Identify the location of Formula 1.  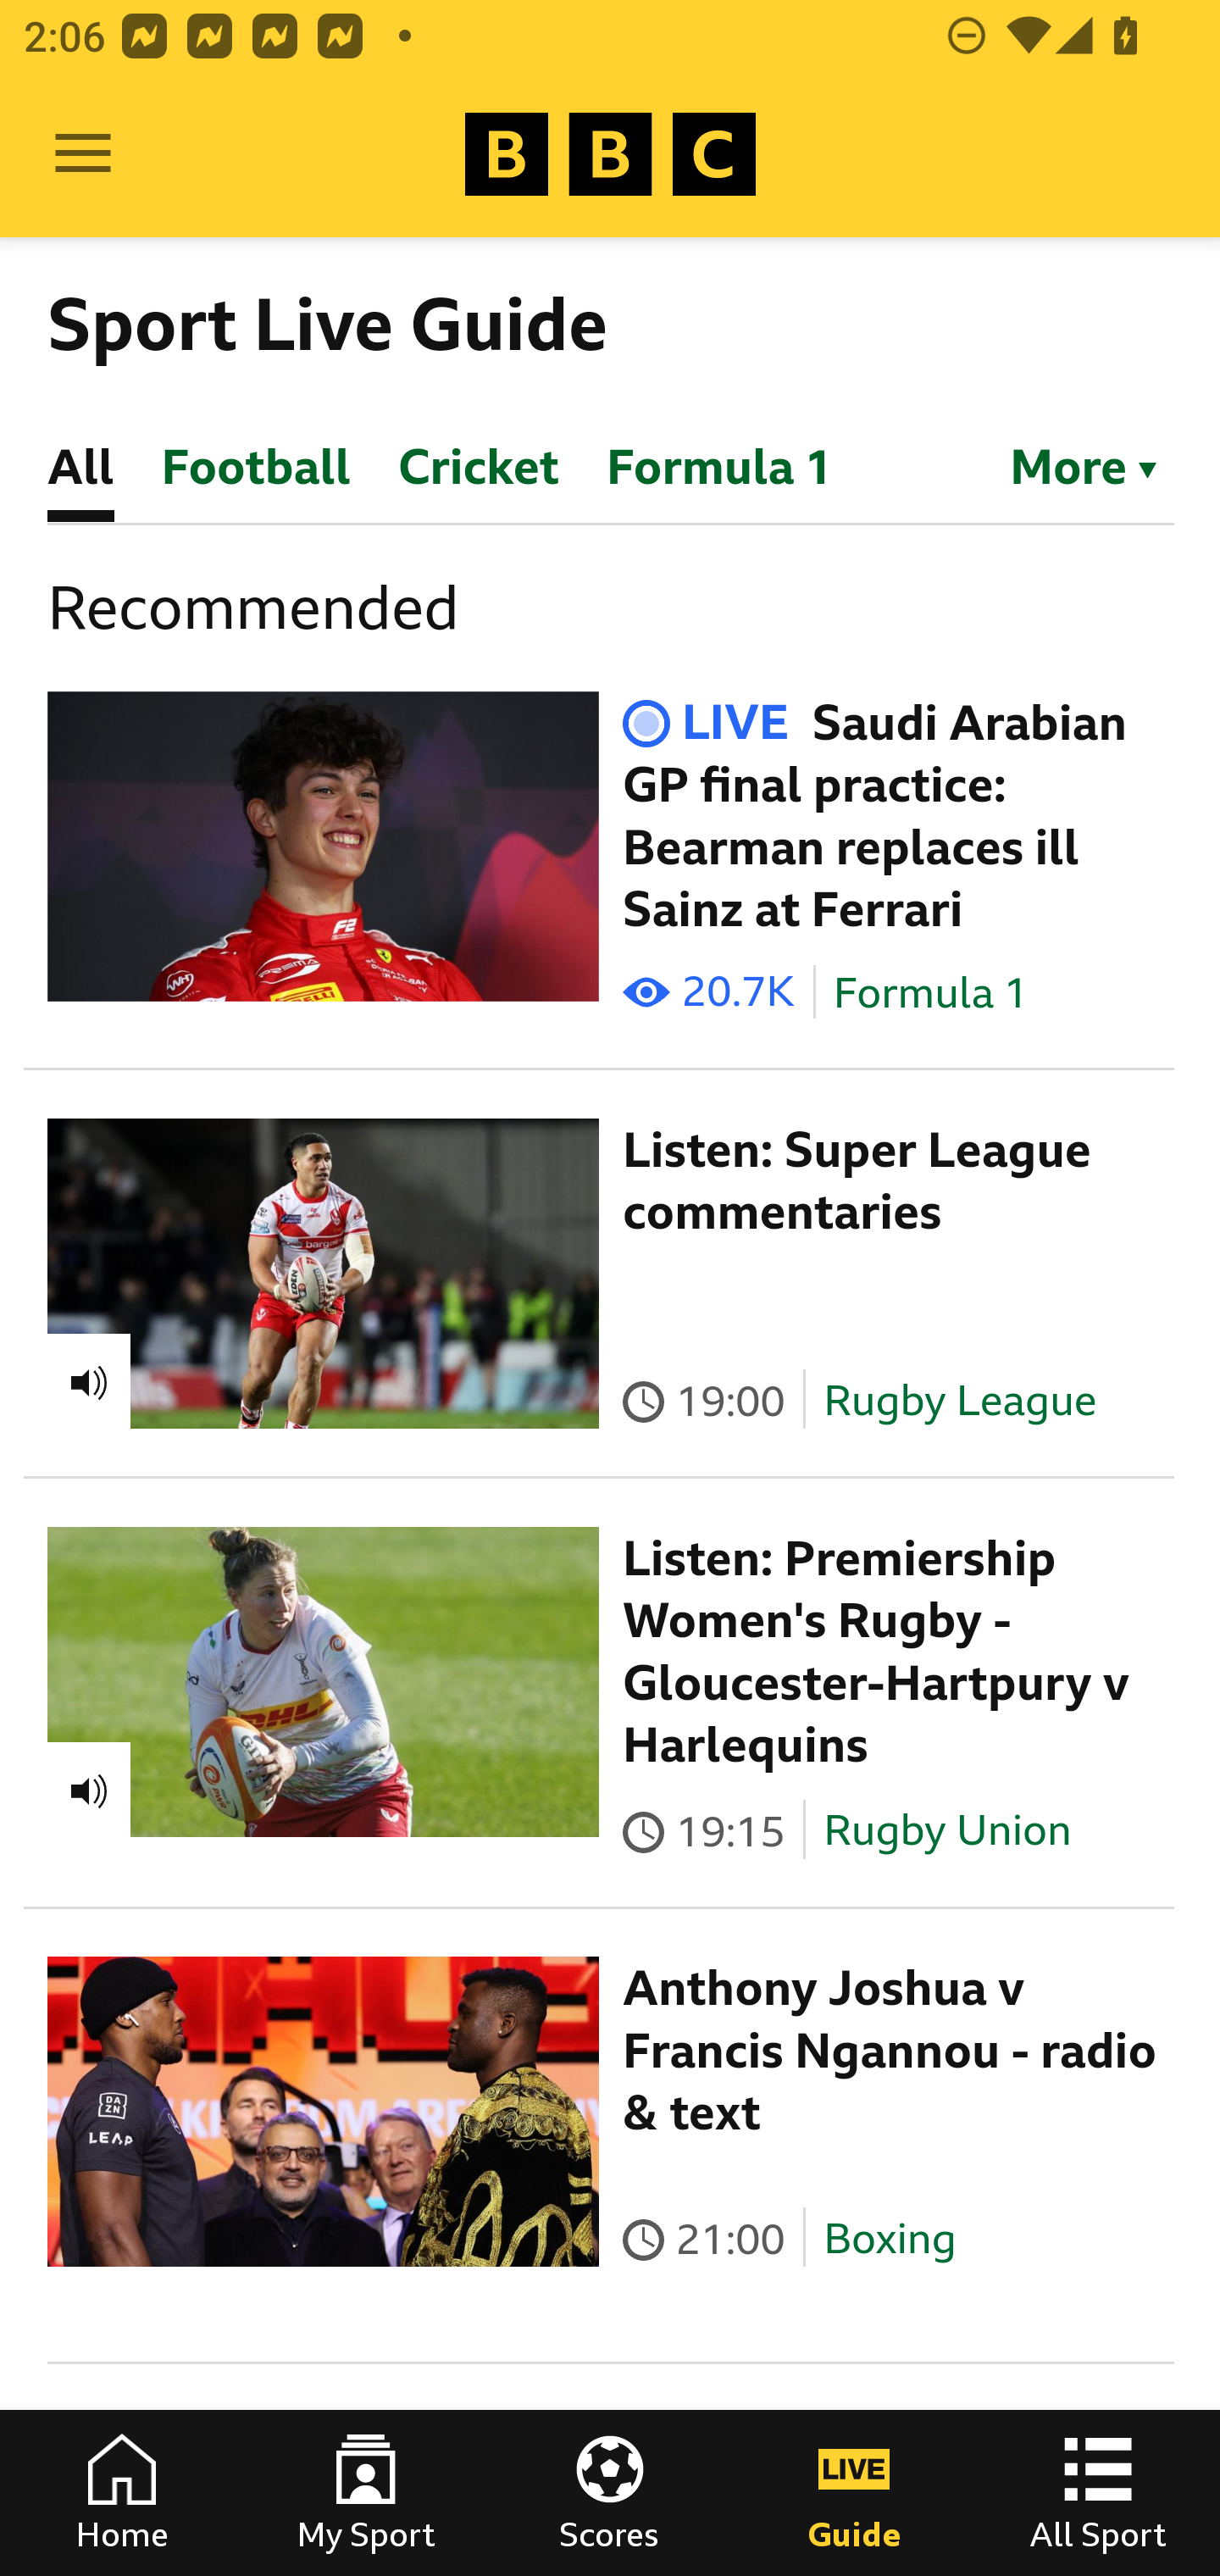
(931, 993).